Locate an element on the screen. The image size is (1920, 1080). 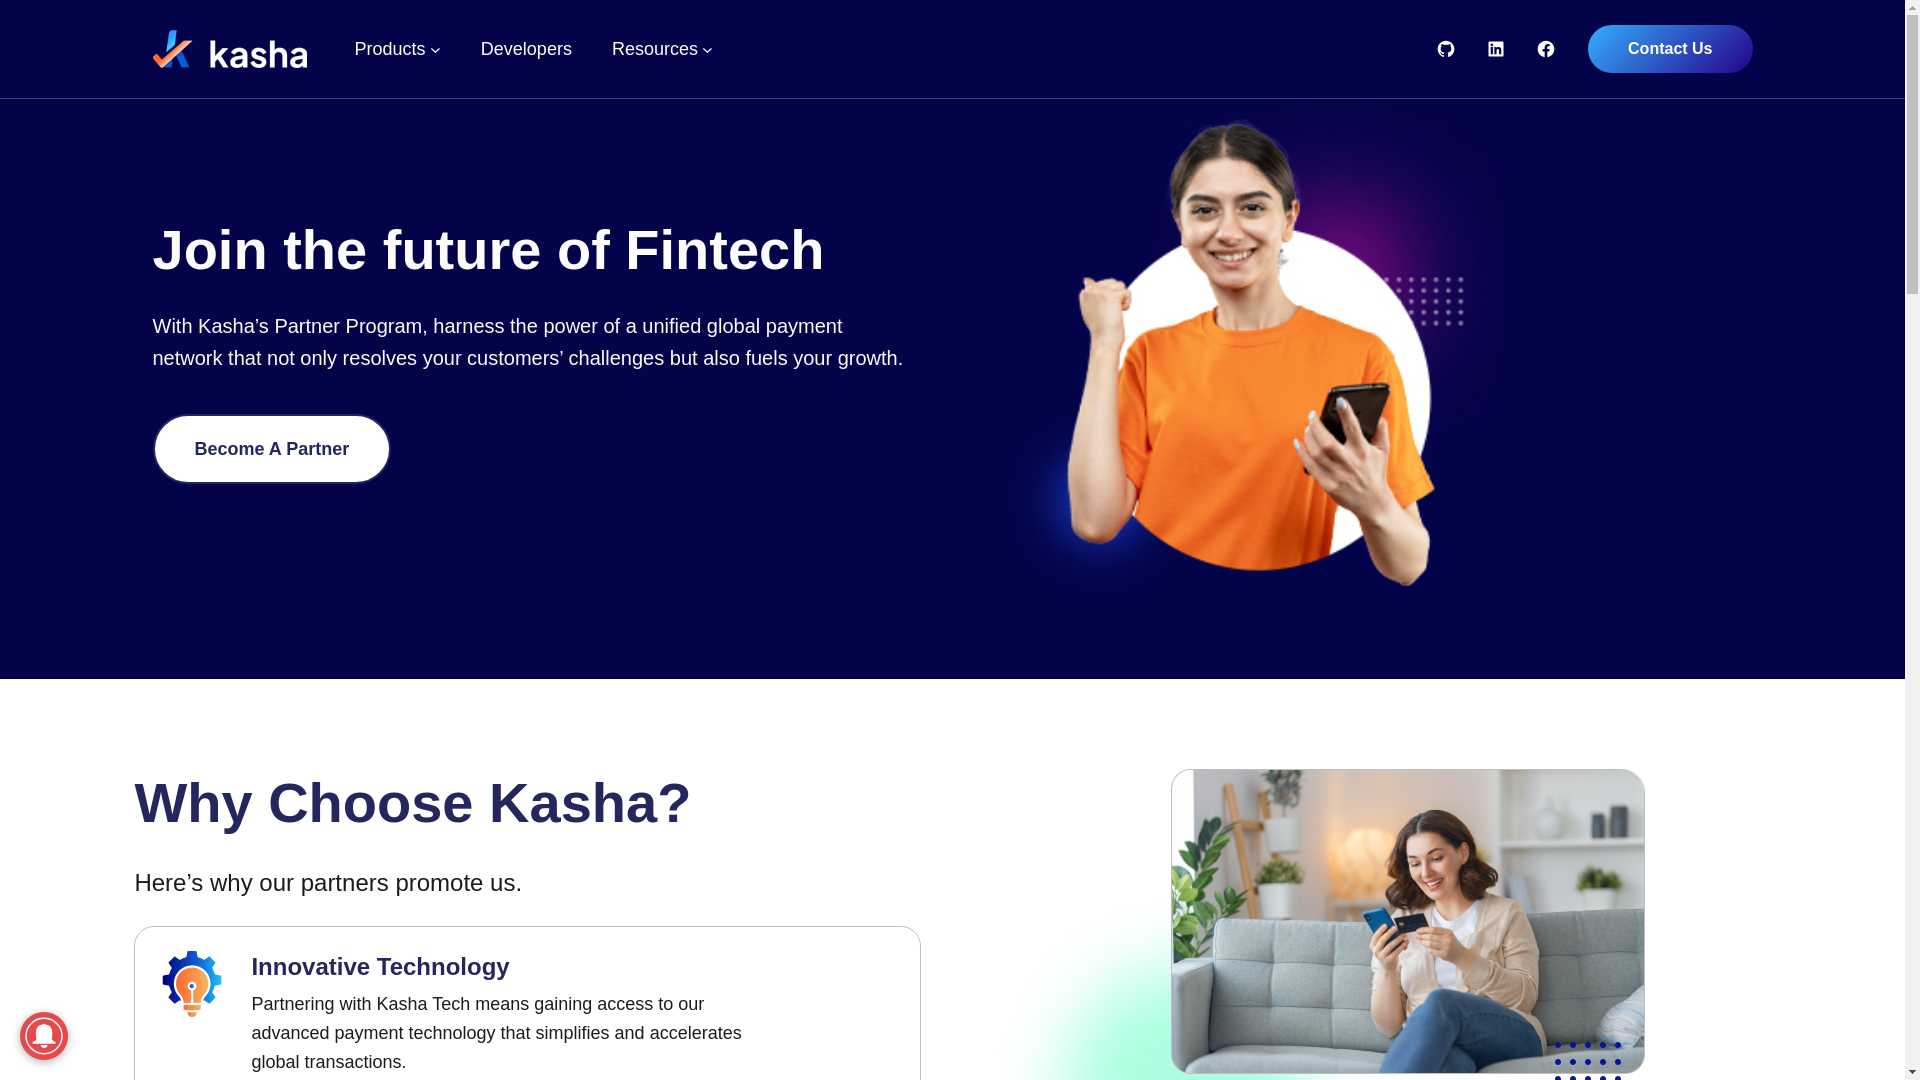
LinkedIn is located at coordinates (1496, 48).